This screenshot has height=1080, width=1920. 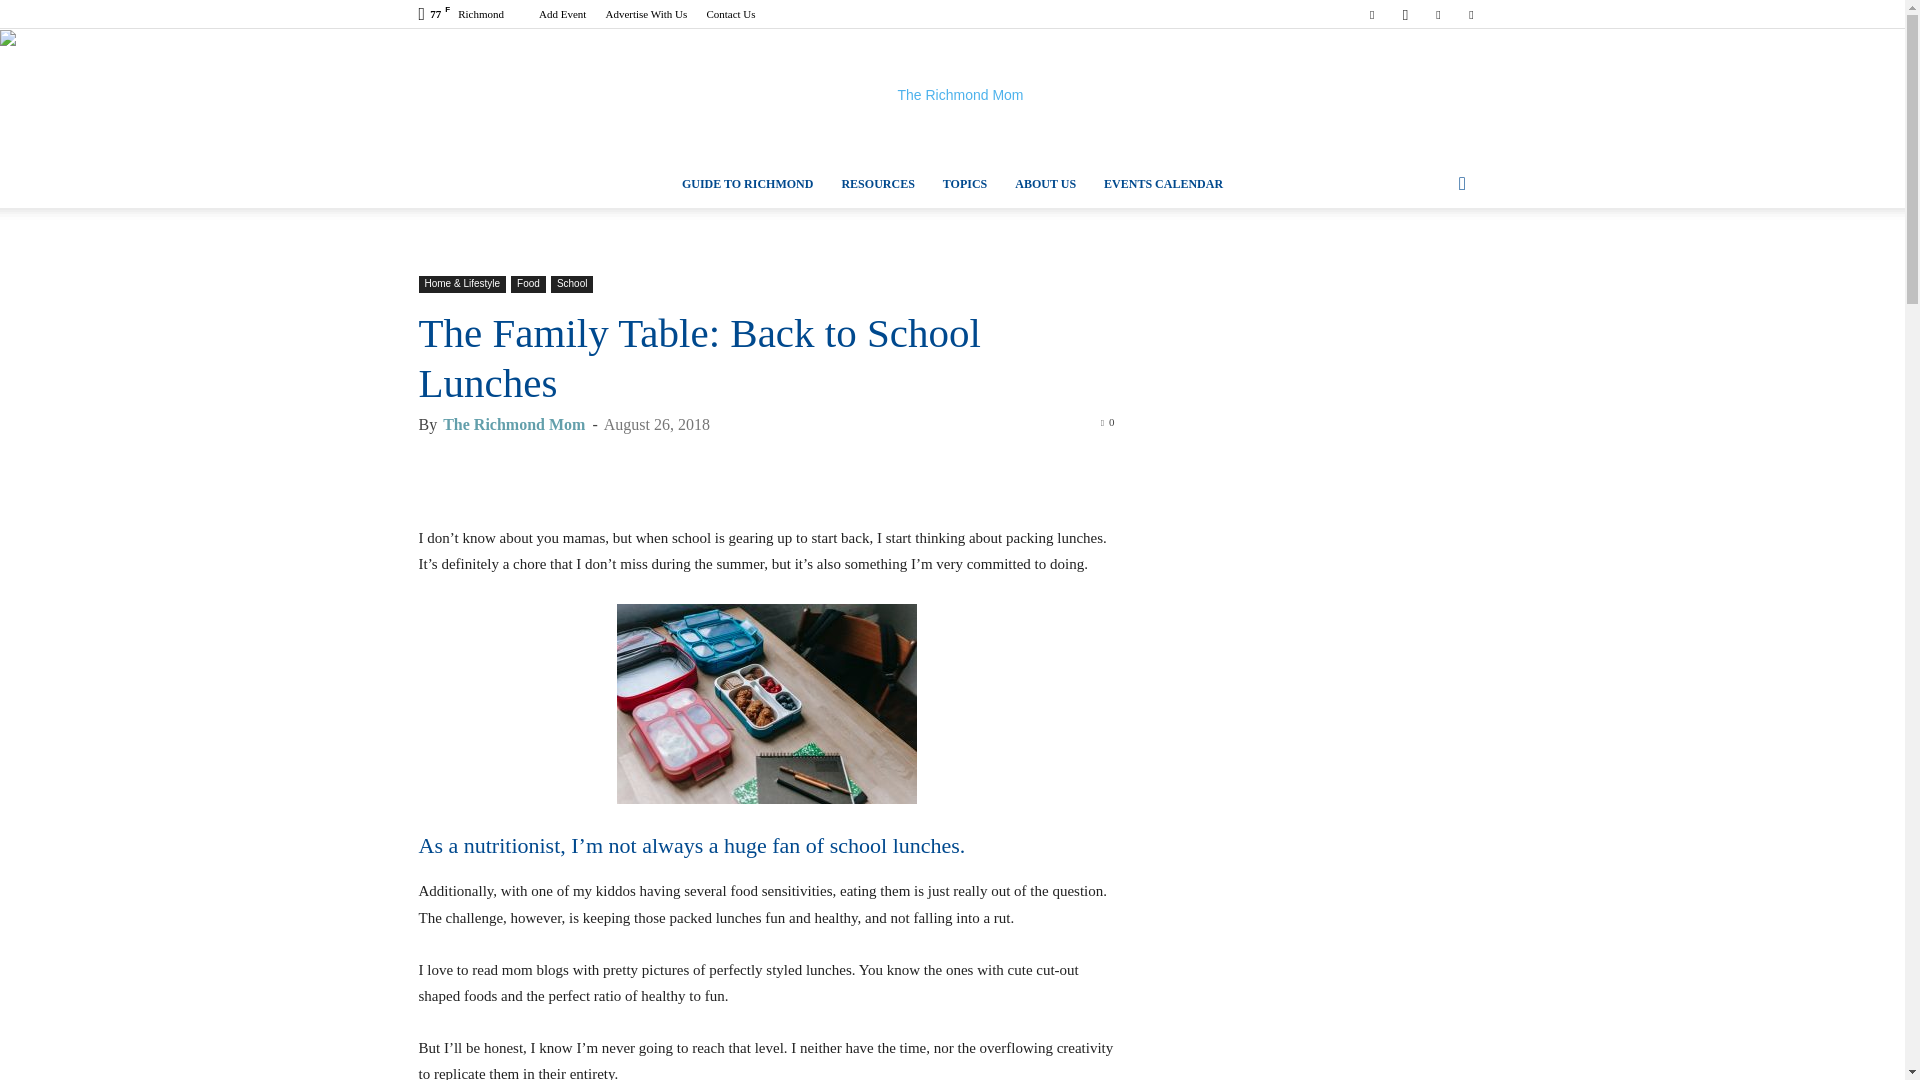 I want to click on Twitter, so click(x=1470, y=14).